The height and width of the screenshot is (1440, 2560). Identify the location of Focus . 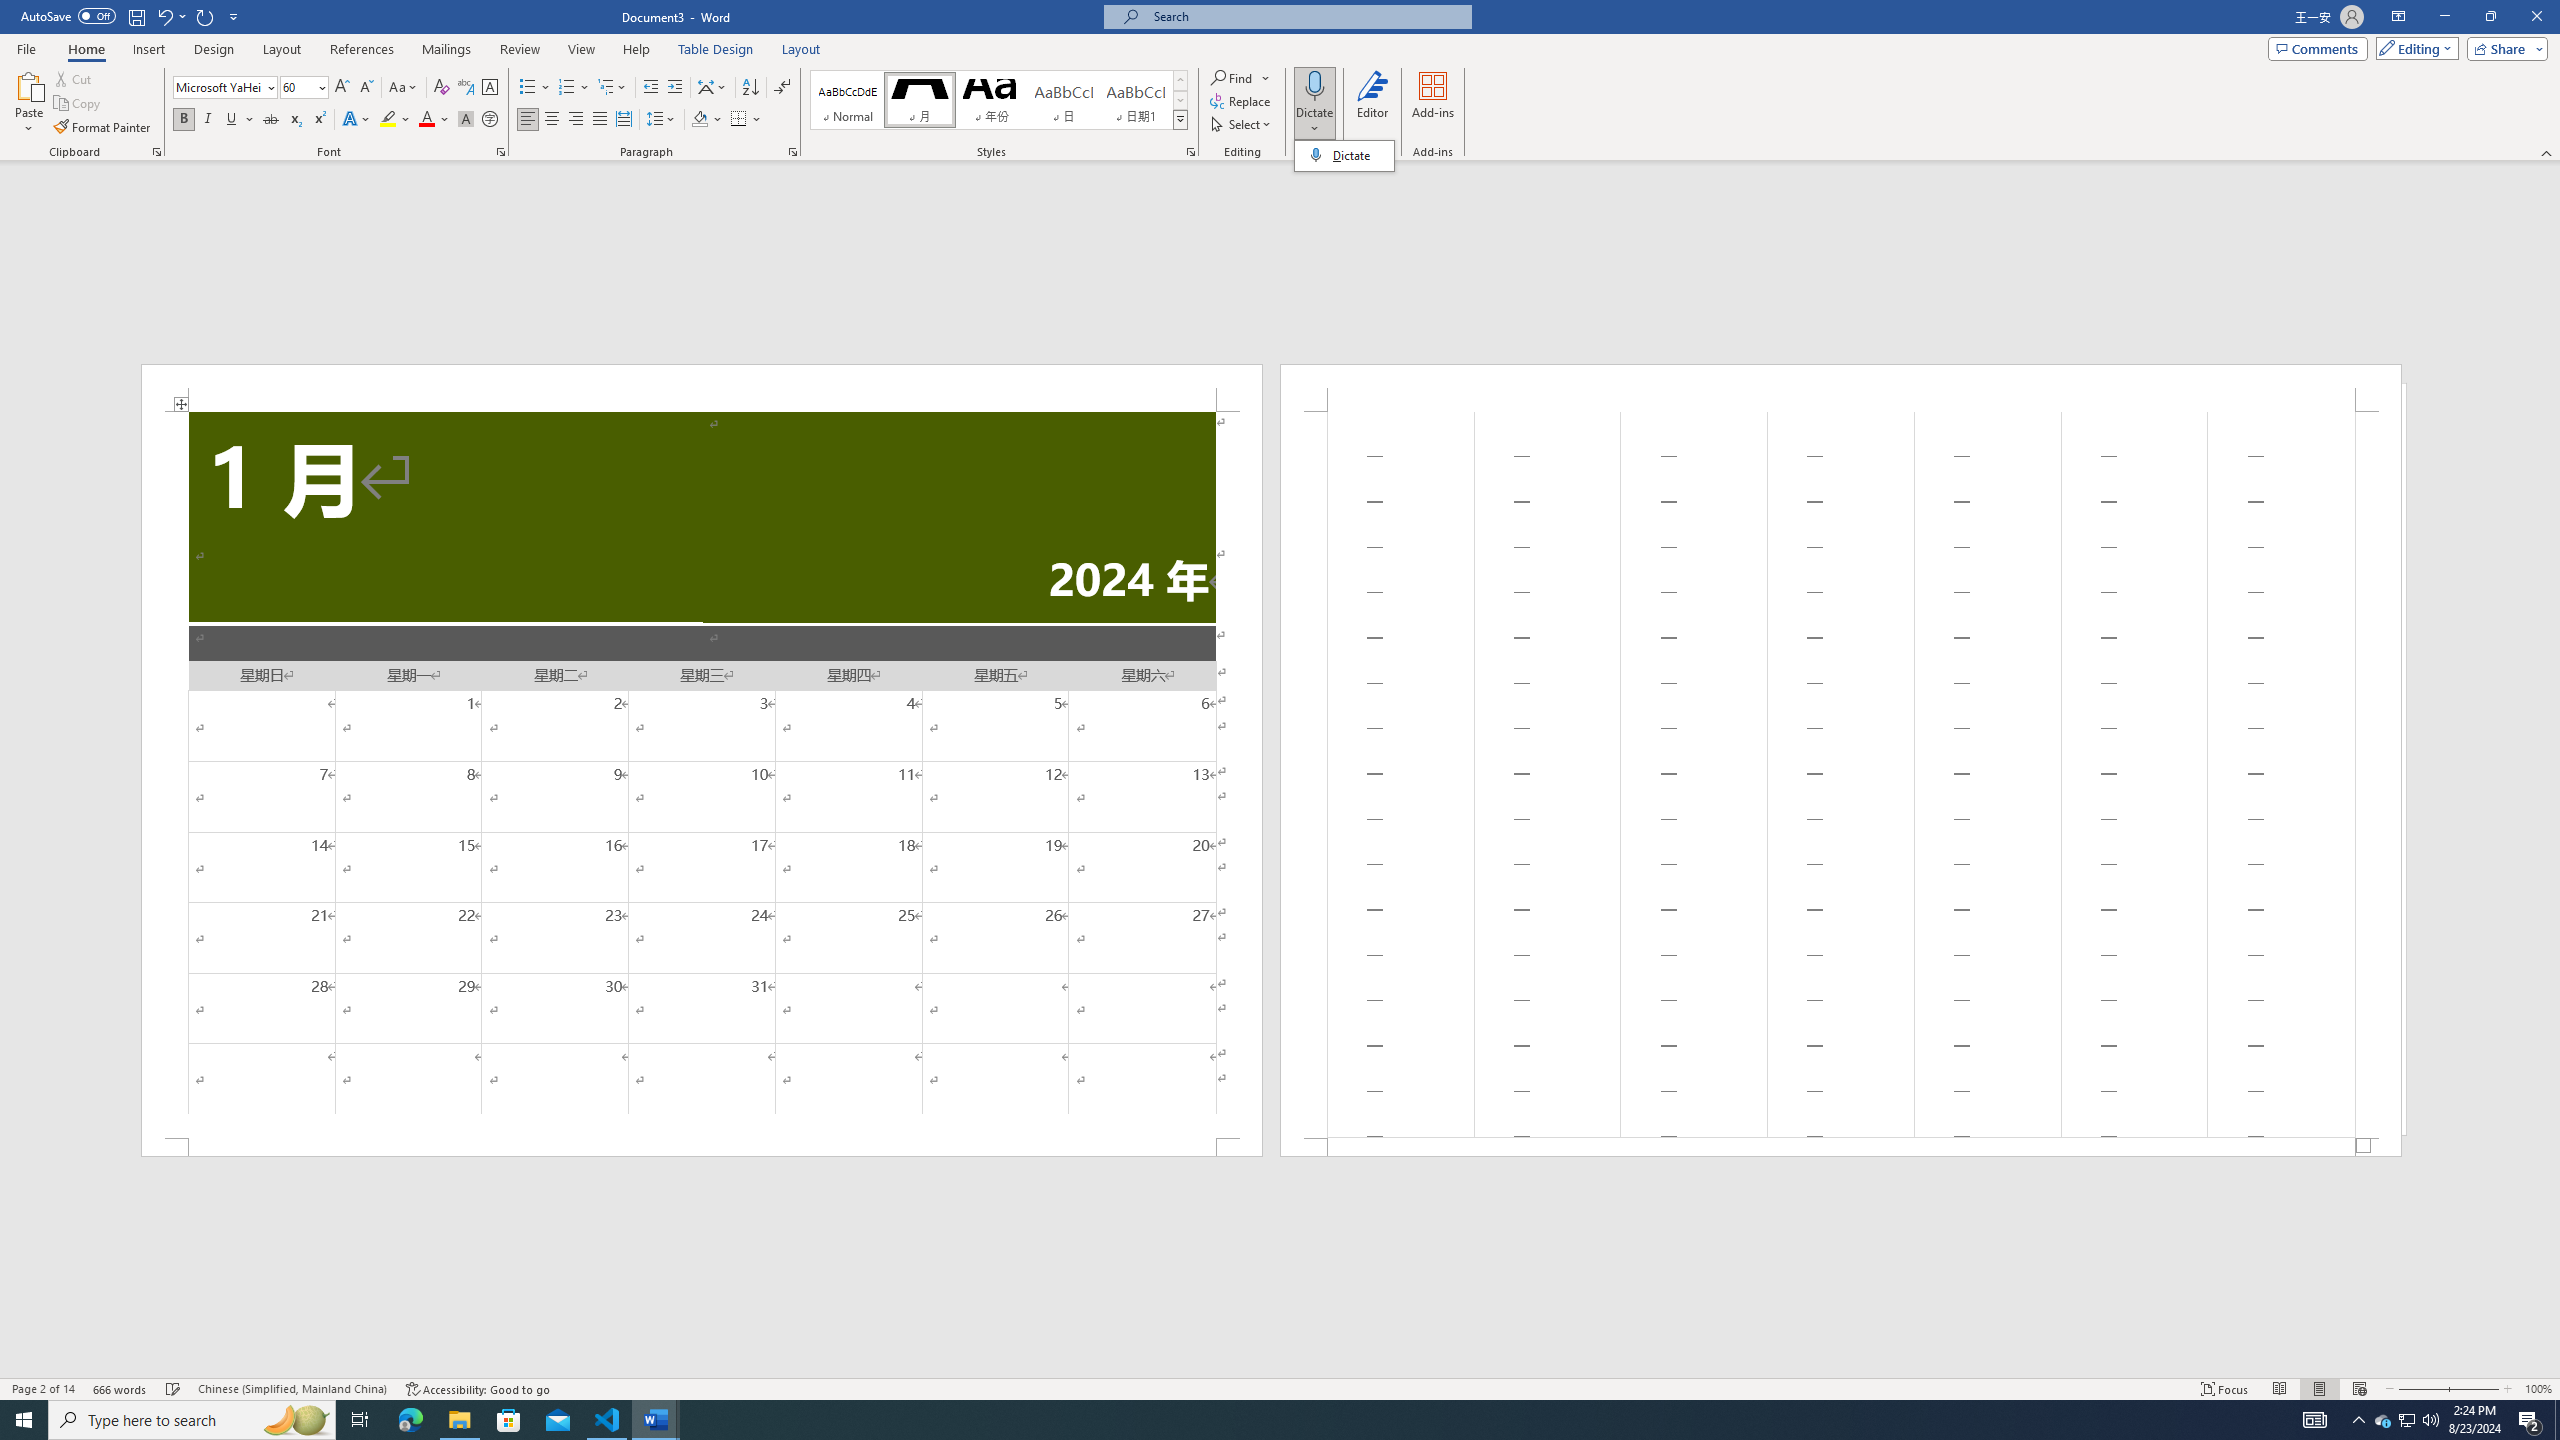
(2225, 1389).